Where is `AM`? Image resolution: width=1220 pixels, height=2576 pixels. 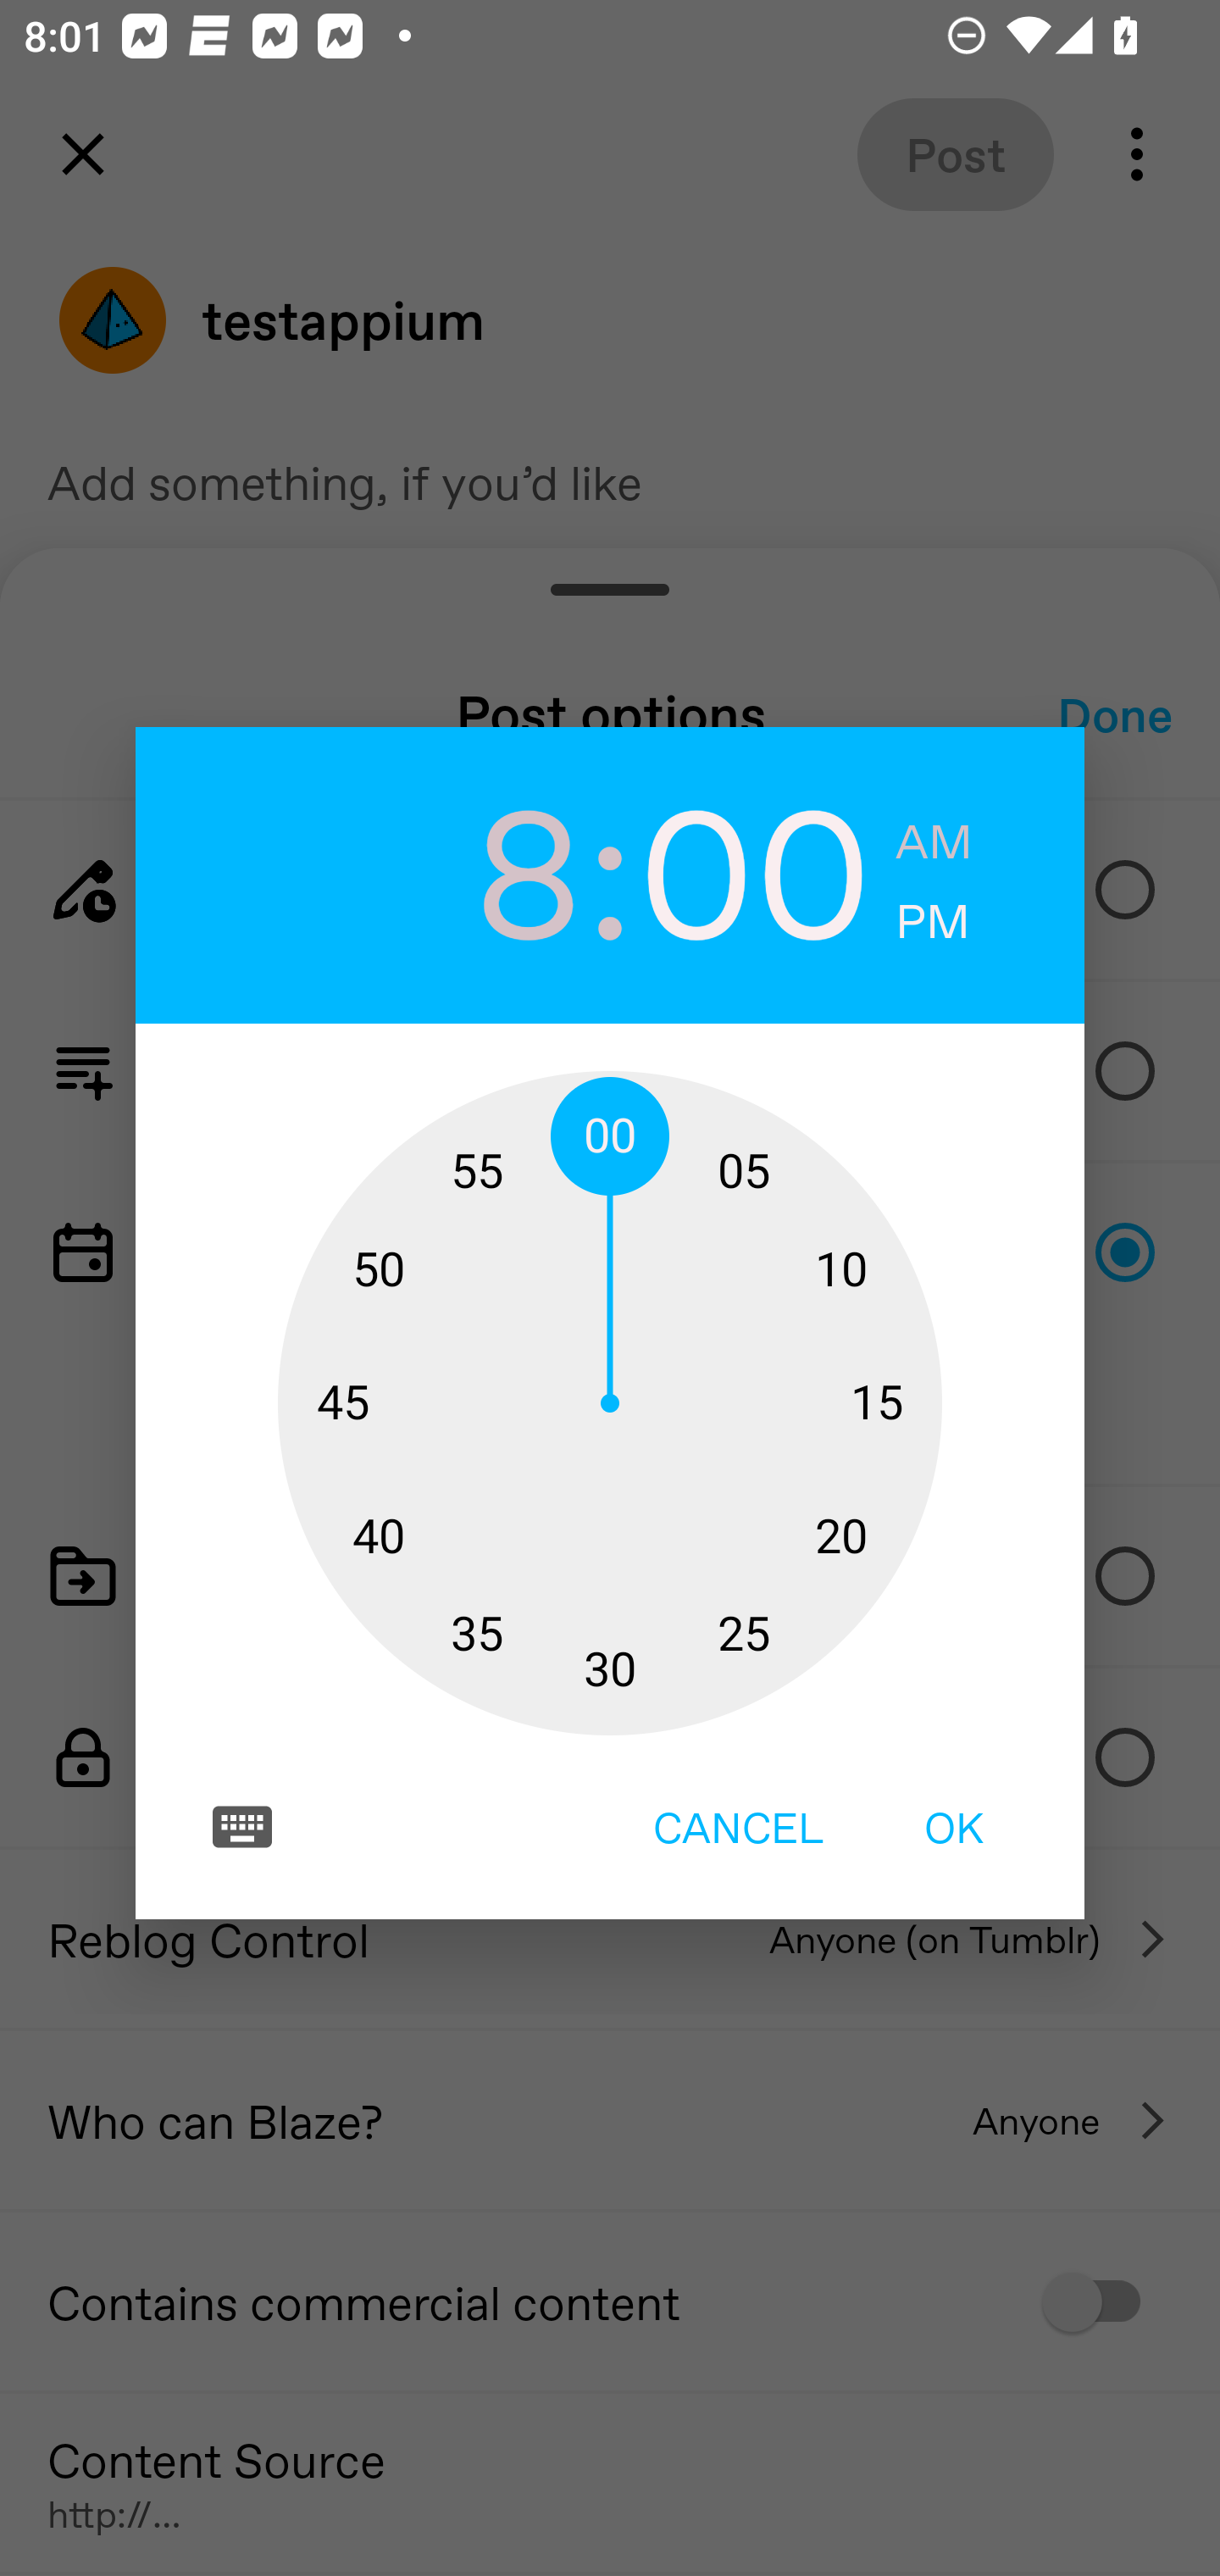 AM is located at coordinates (934, 842).